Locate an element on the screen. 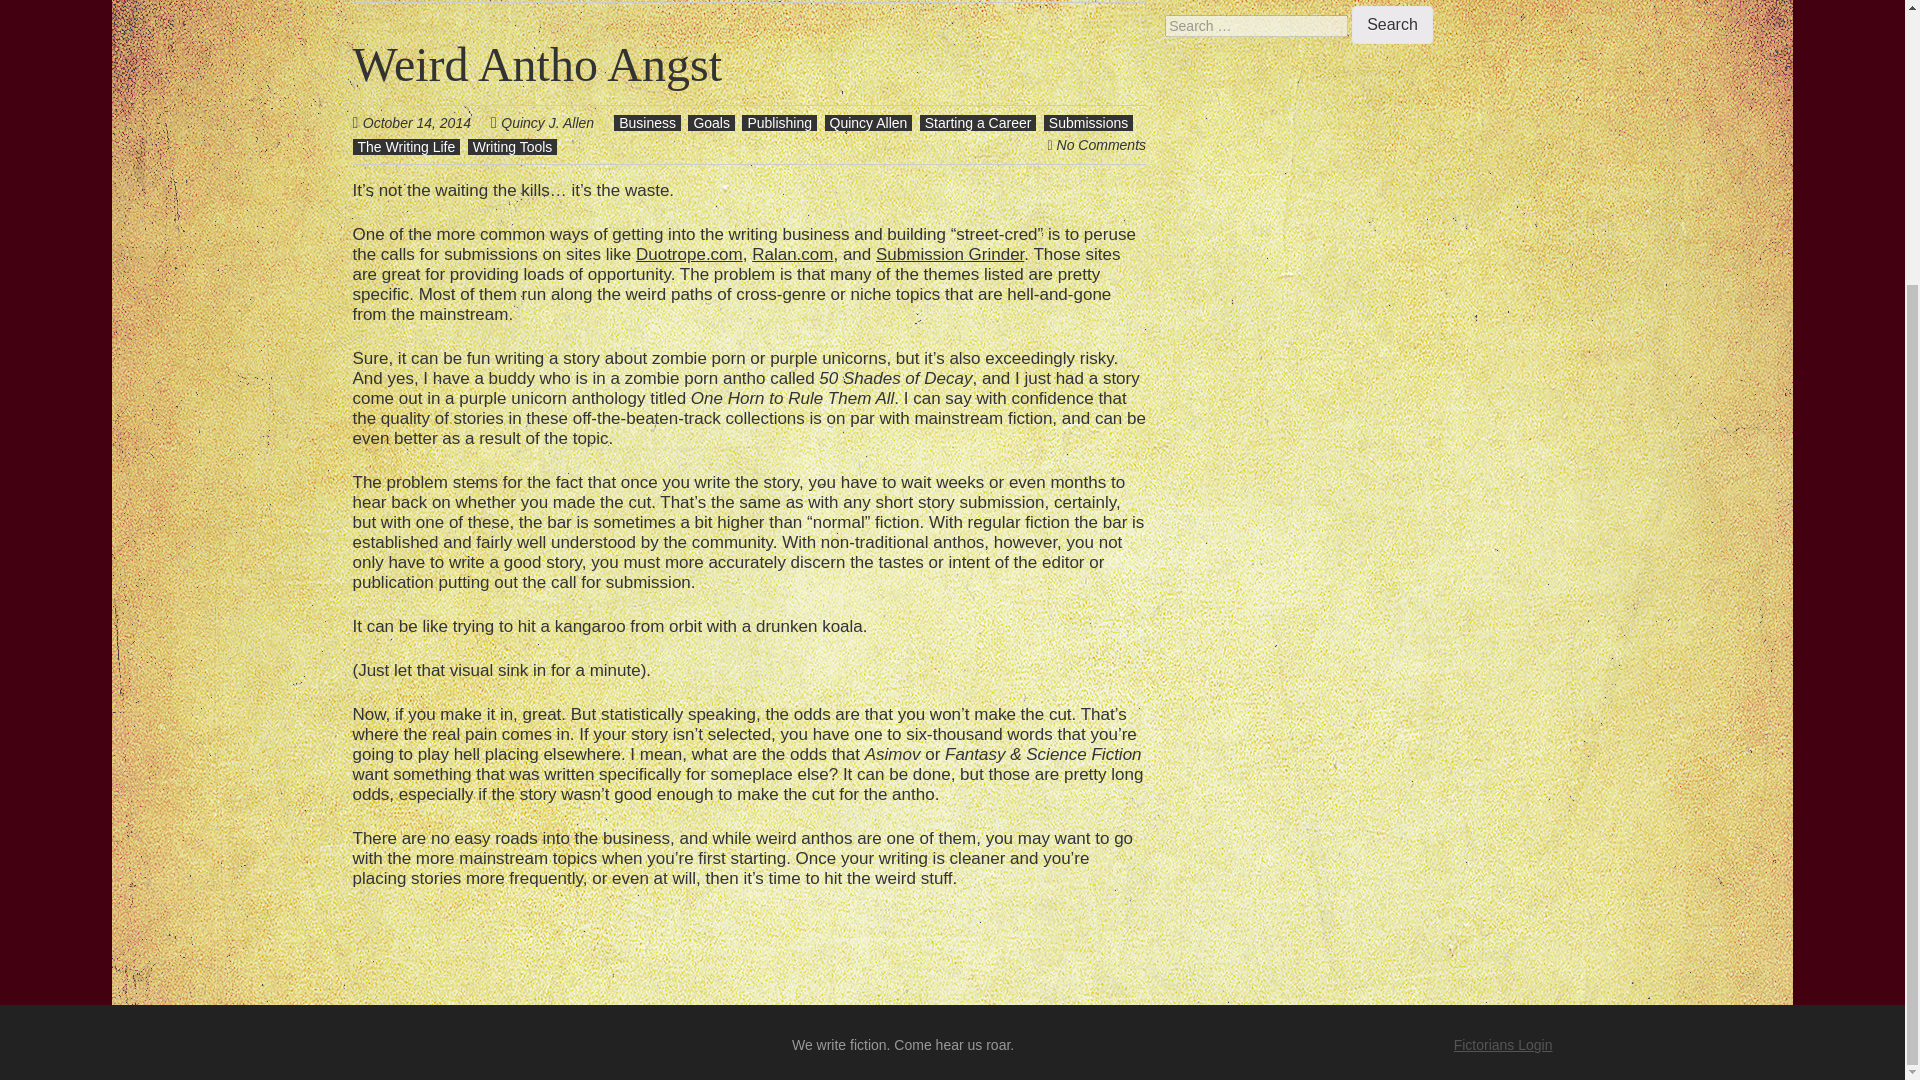 The image size is (1920, 1080). Quincy J. Allen is located at coordinates (547, 122).